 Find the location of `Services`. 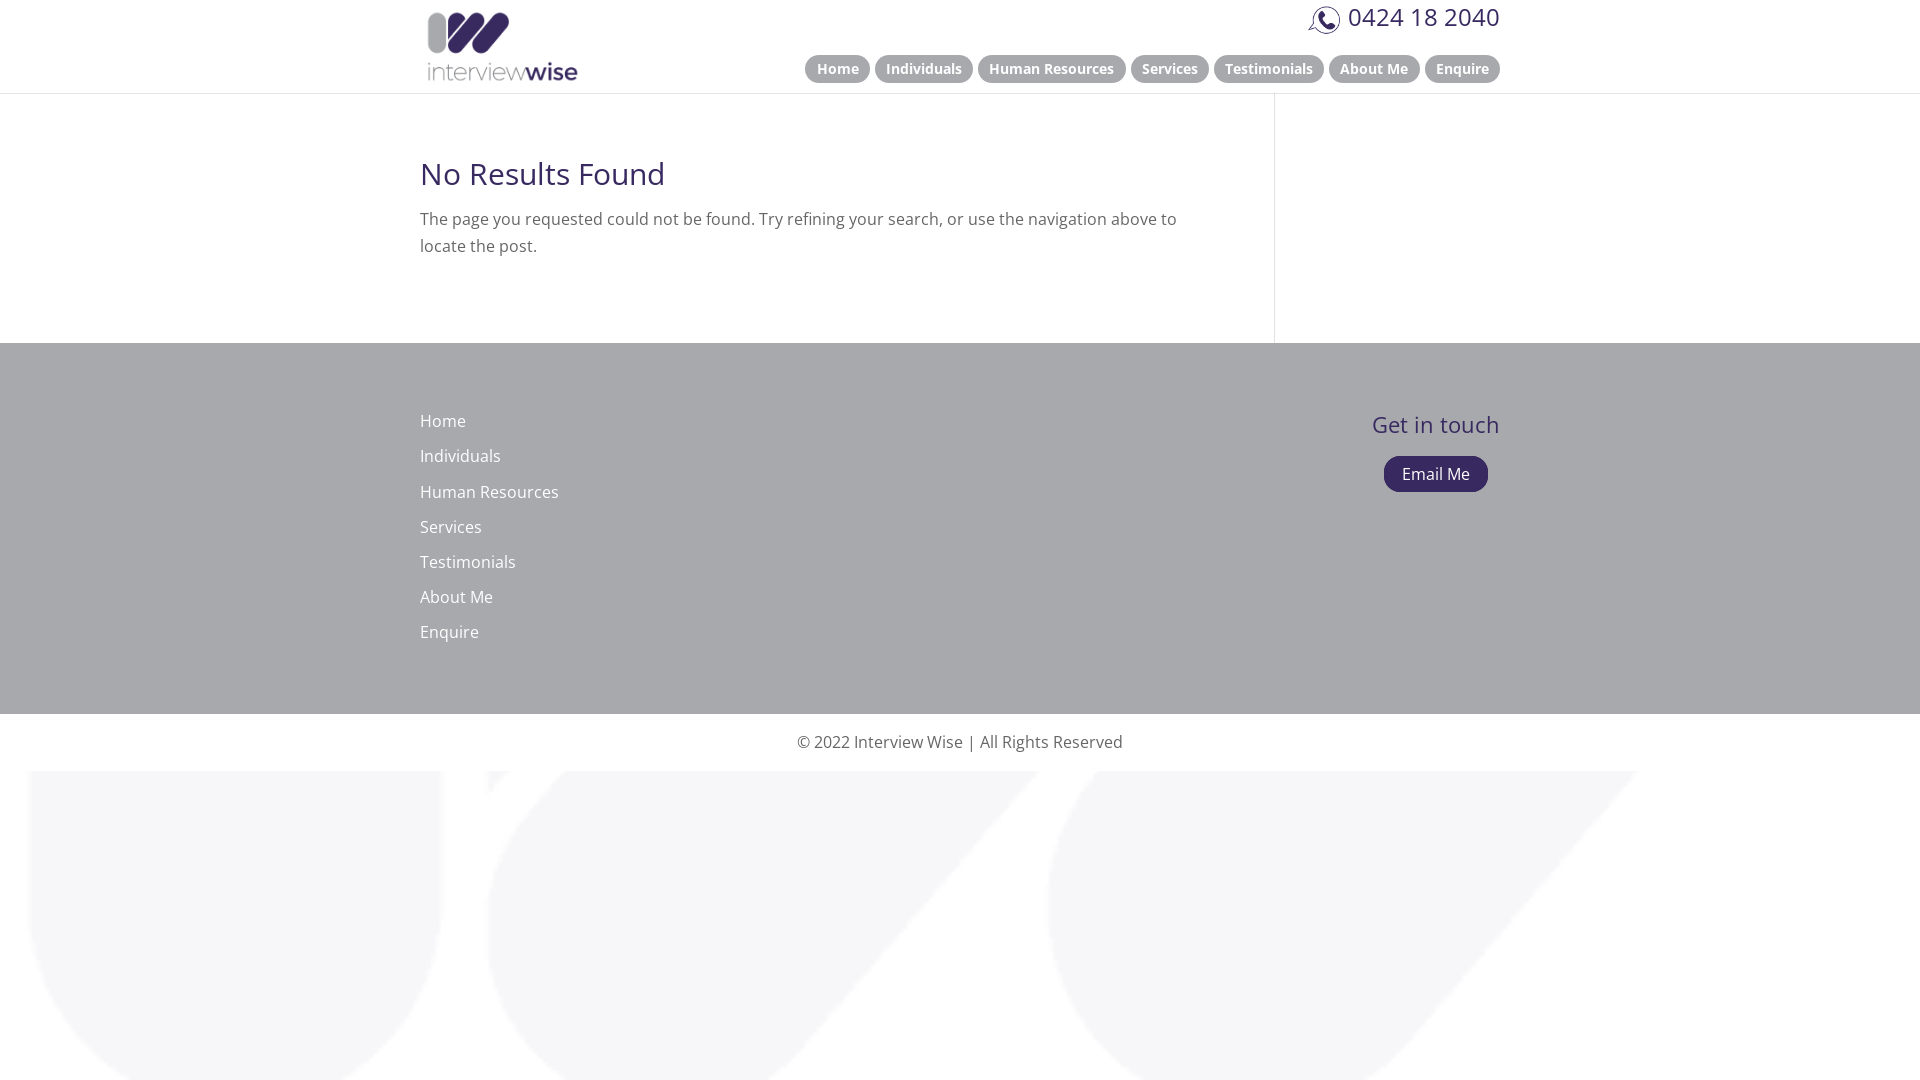

Services is located at coordinates (451, 527).